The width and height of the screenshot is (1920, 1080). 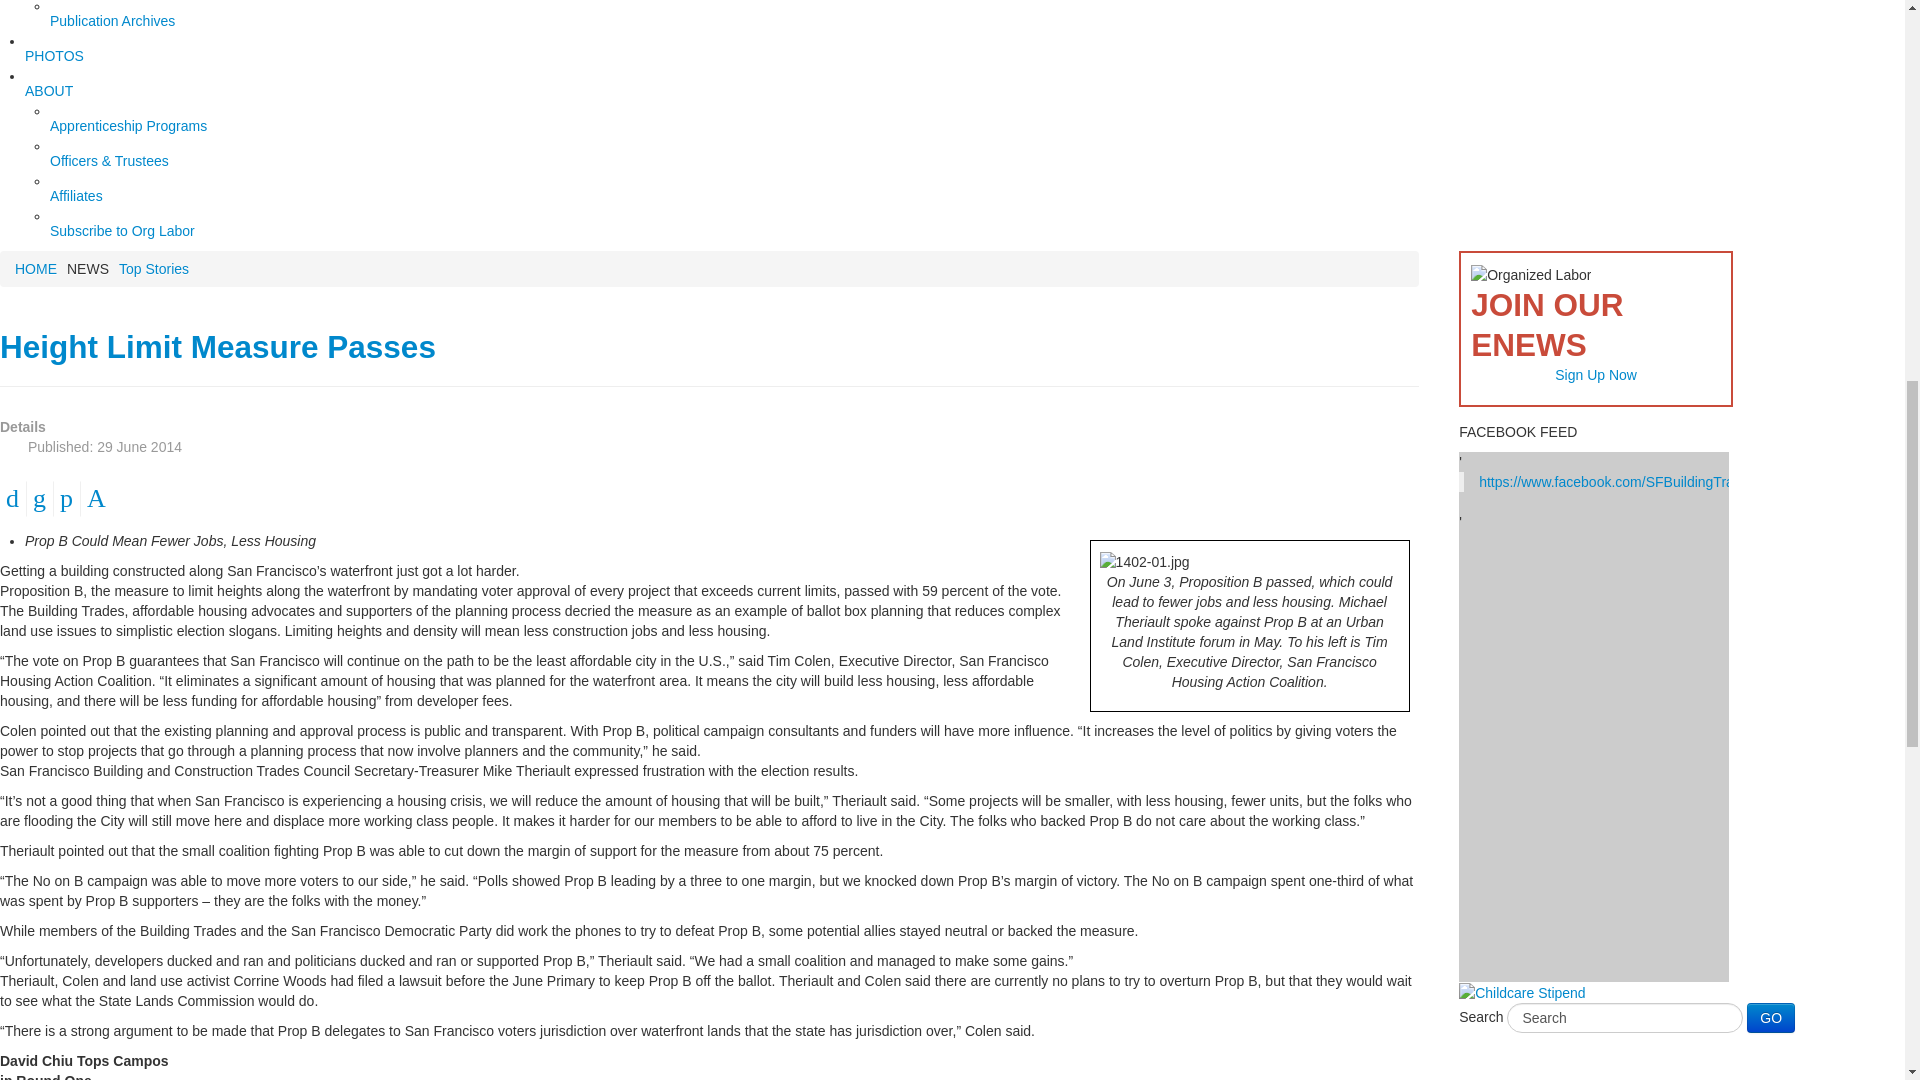 I want to click on Search, so click(x=1625, y=1018).